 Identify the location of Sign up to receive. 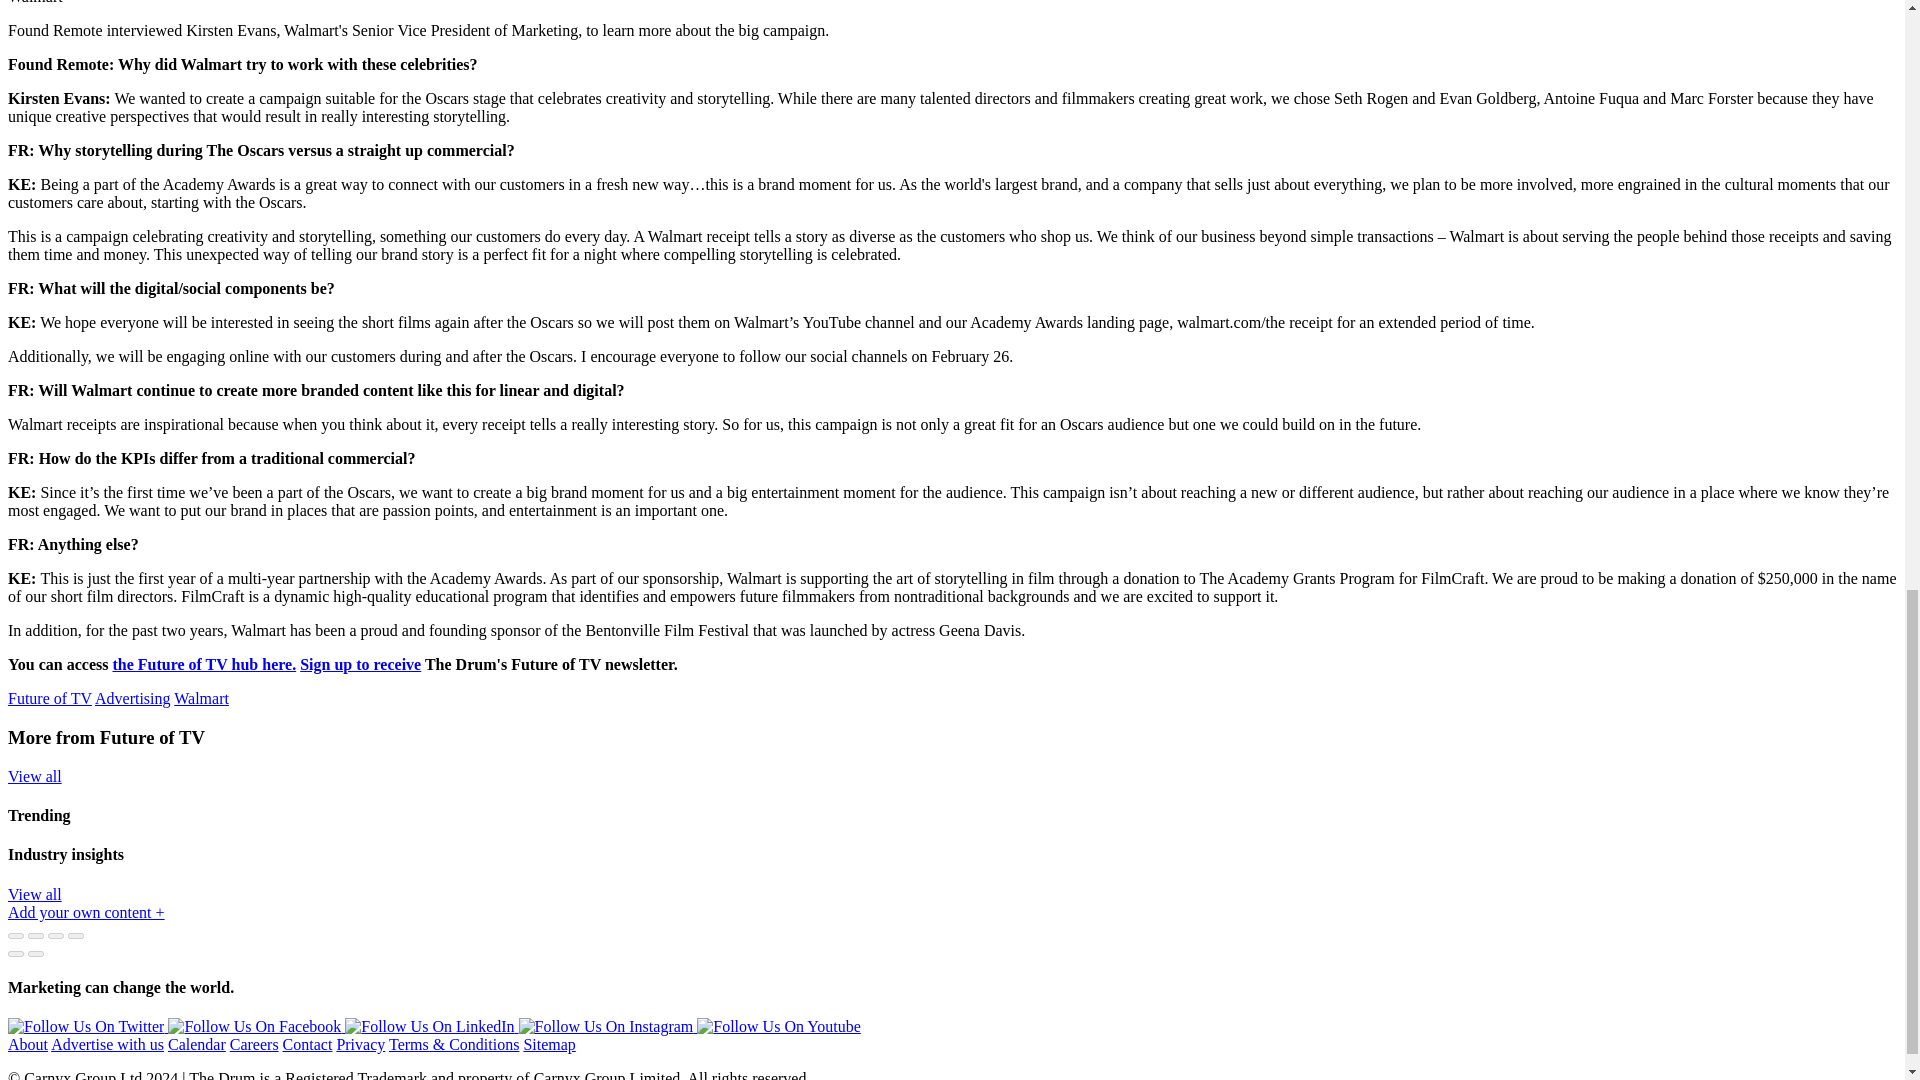
(360, 664).